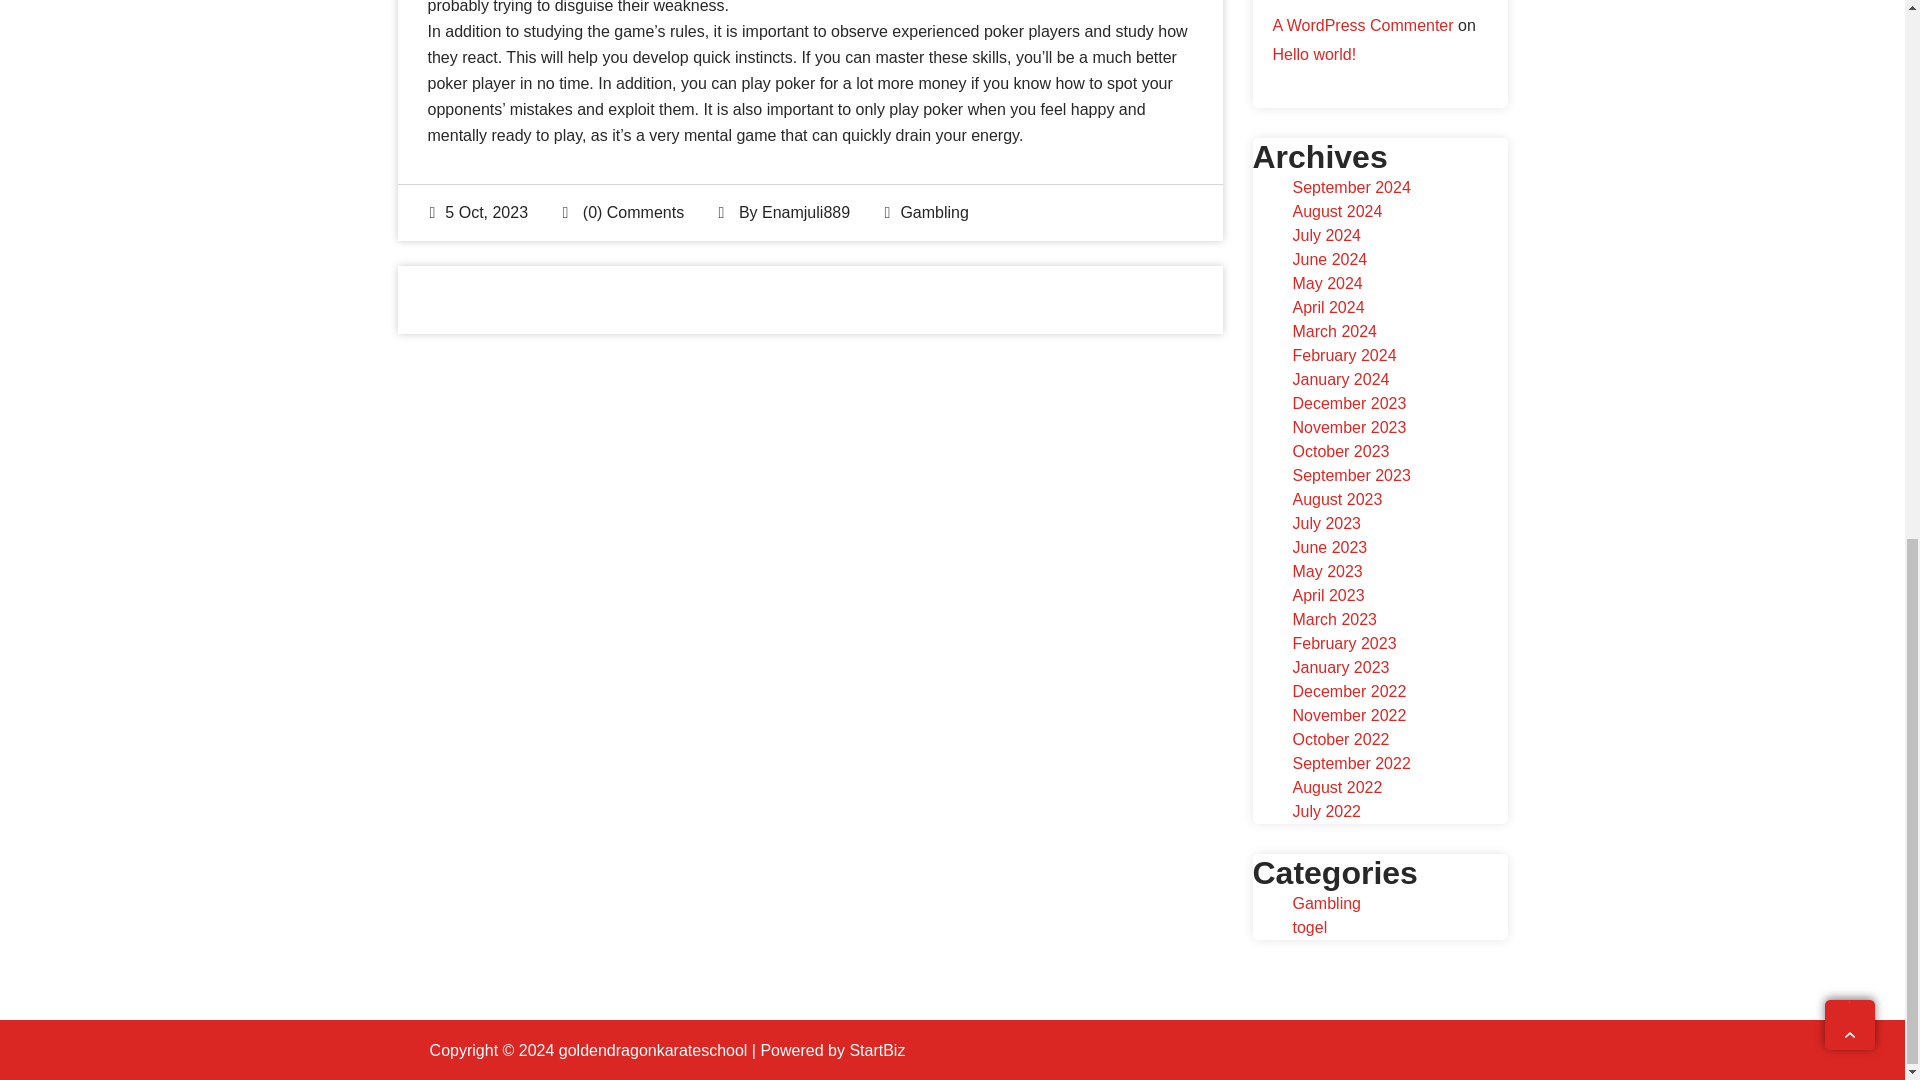  What do you see at coordinates (806, 212) in the screenshot?
I see `Enamjuli889` at bounding box center [806, 212].